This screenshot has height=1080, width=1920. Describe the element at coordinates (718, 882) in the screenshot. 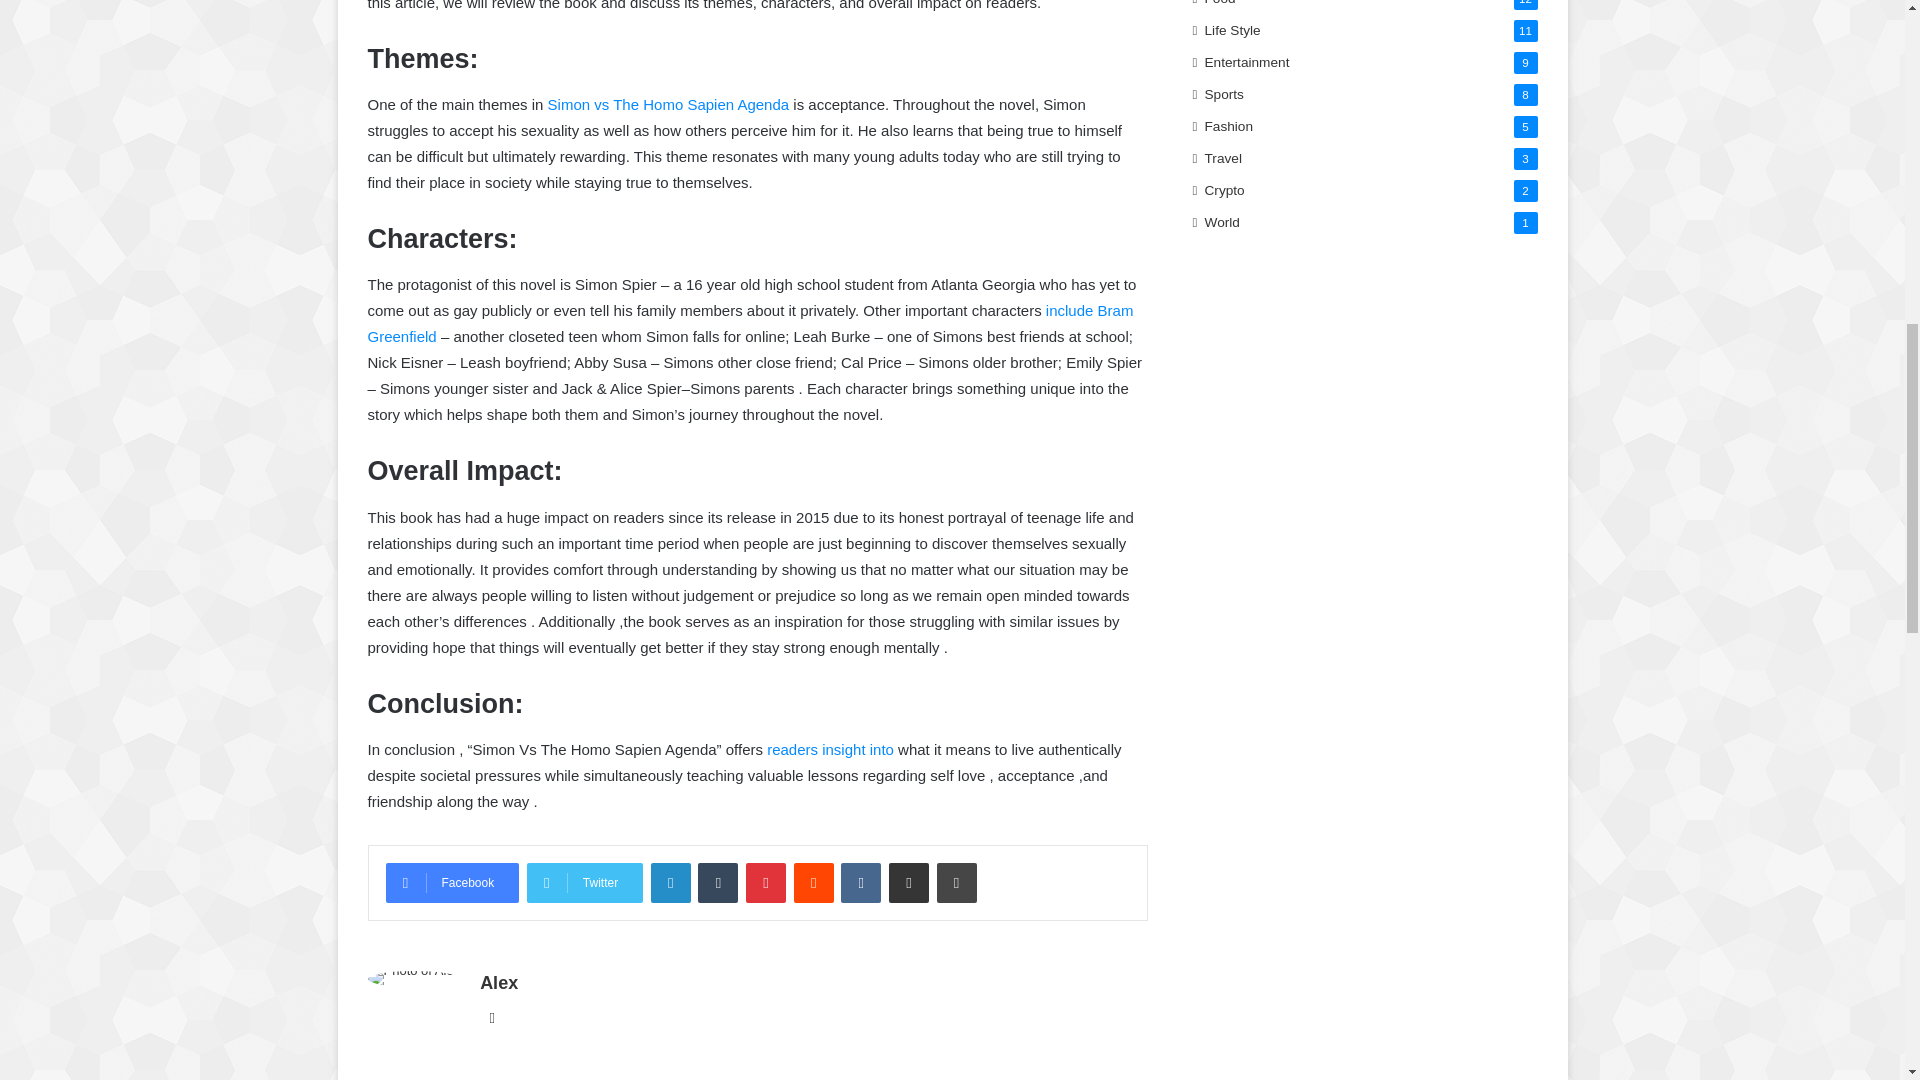

I see `Tumblr` at that location.